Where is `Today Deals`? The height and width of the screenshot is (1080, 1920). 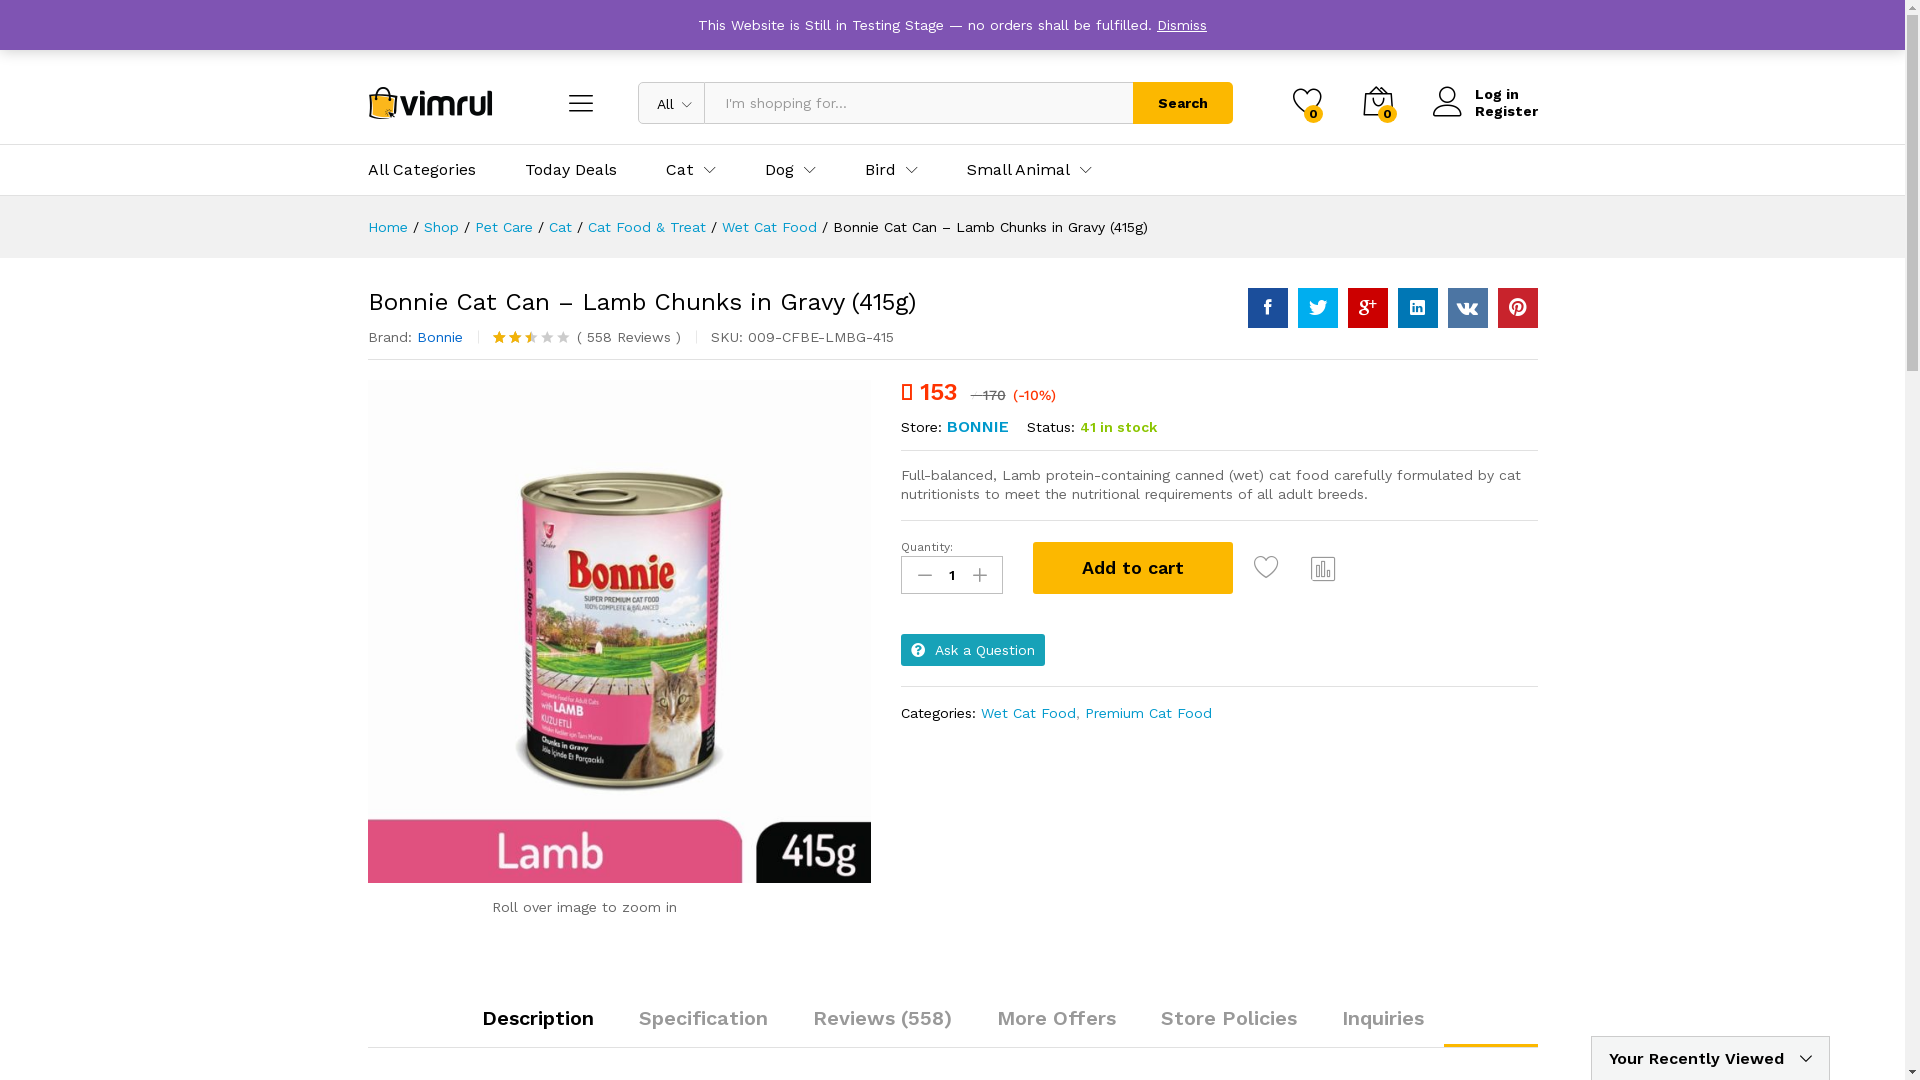 Today Deals is located at coordinates (570, 170).